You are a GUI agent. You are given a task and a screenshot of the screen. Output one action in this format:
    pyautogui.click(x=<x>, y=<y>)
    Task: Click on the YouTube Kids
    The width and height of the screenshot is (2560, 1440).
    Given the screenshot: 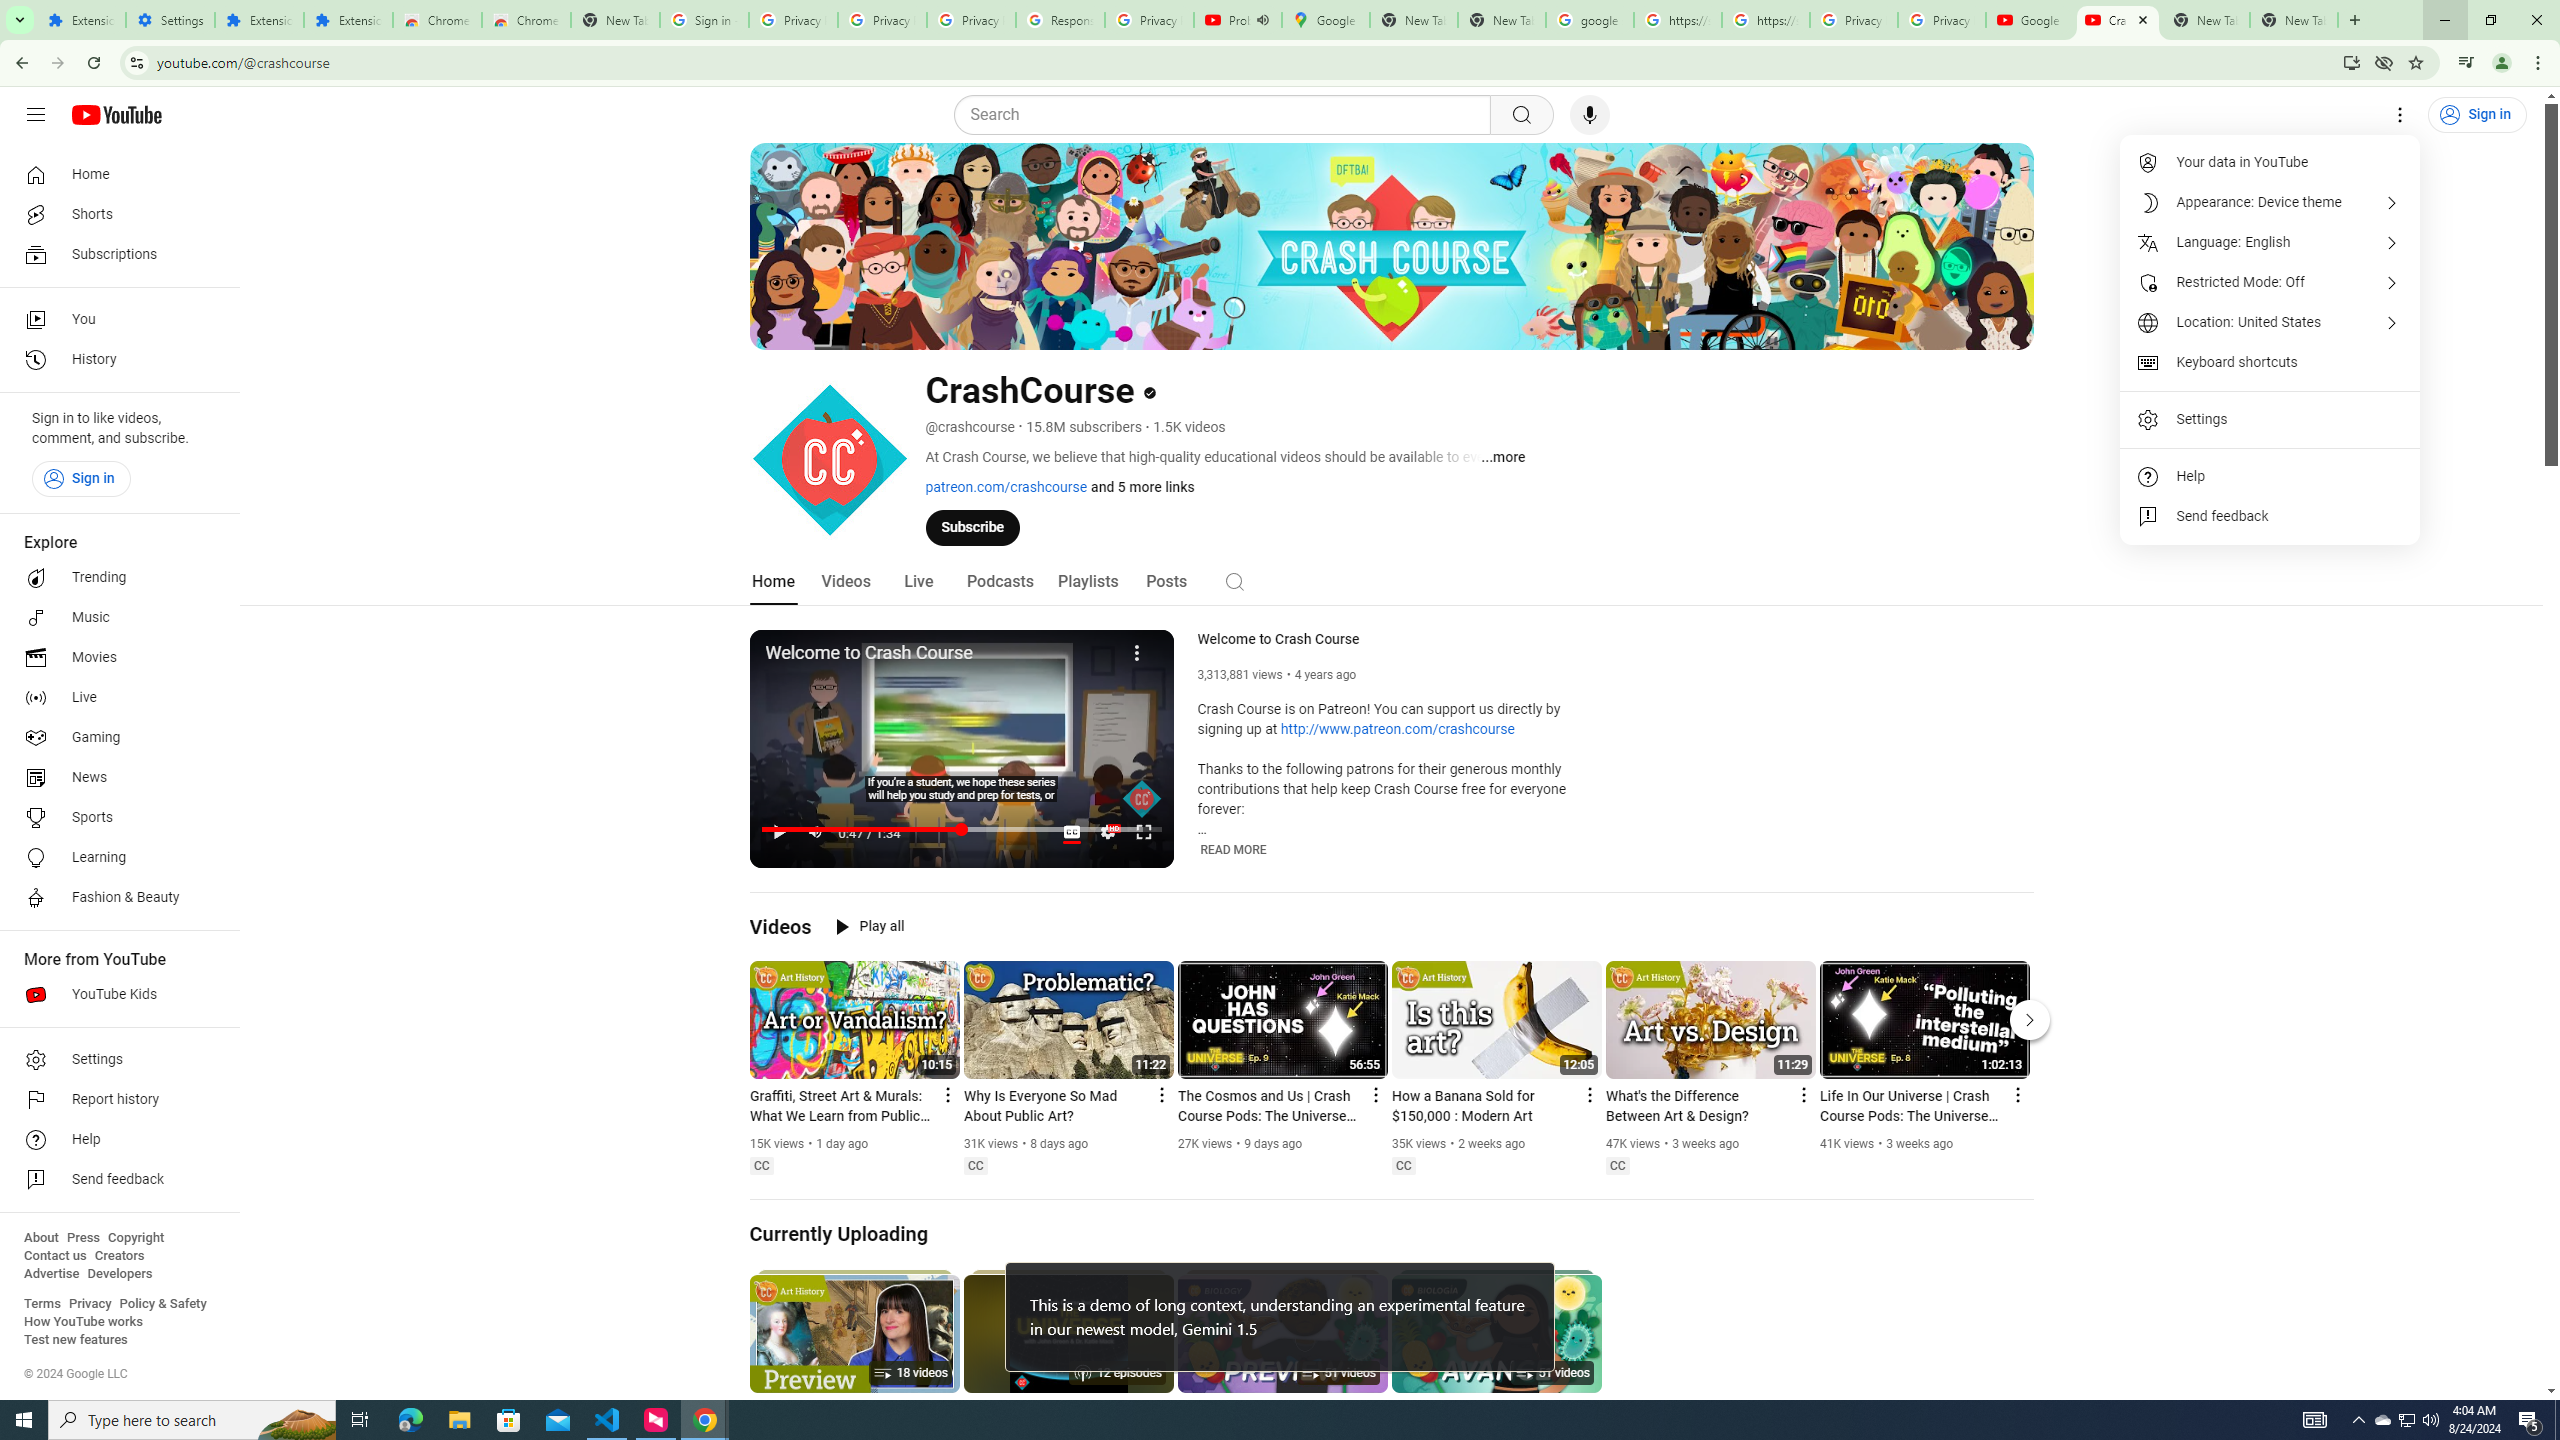 What is the action you would take?
    pyautogui.click(x=114, y=994)
    